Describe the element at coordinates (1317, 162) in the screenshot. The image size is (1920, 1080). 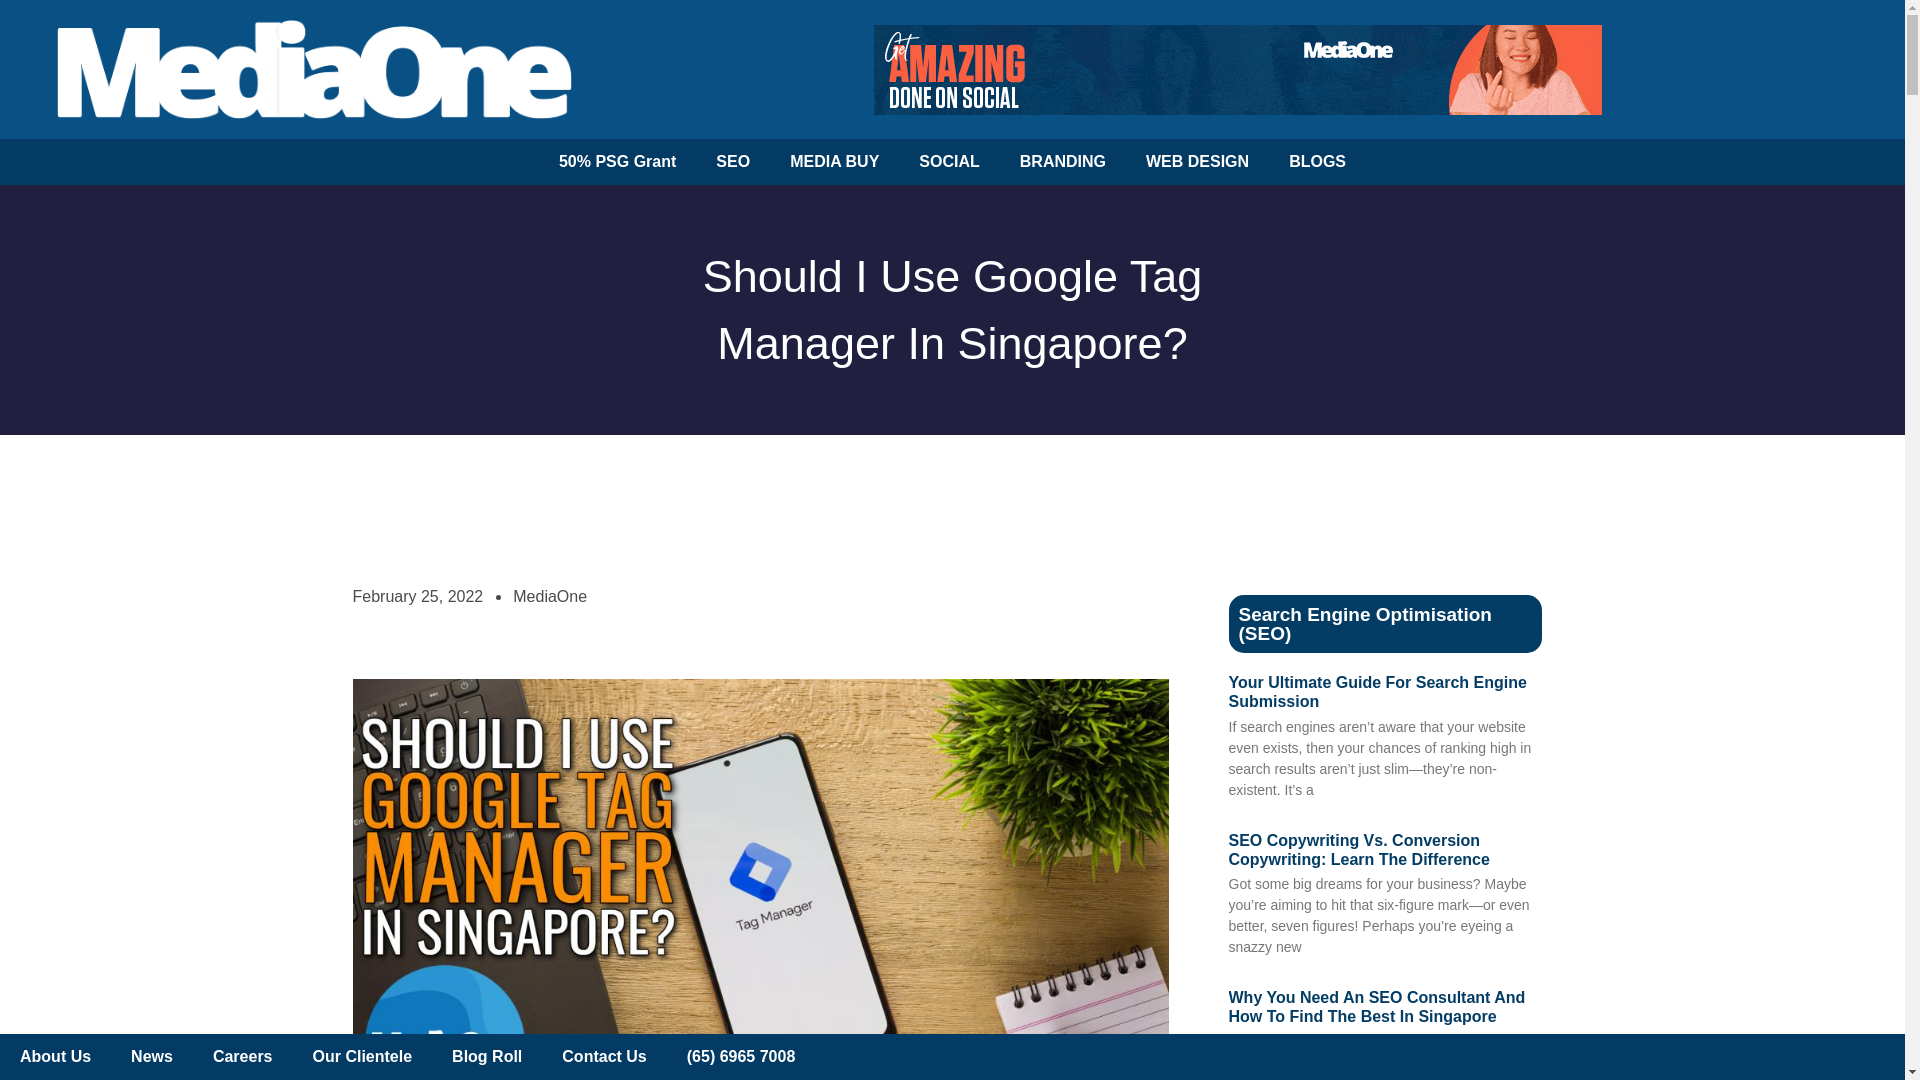
I see `BLOGS` at that location.